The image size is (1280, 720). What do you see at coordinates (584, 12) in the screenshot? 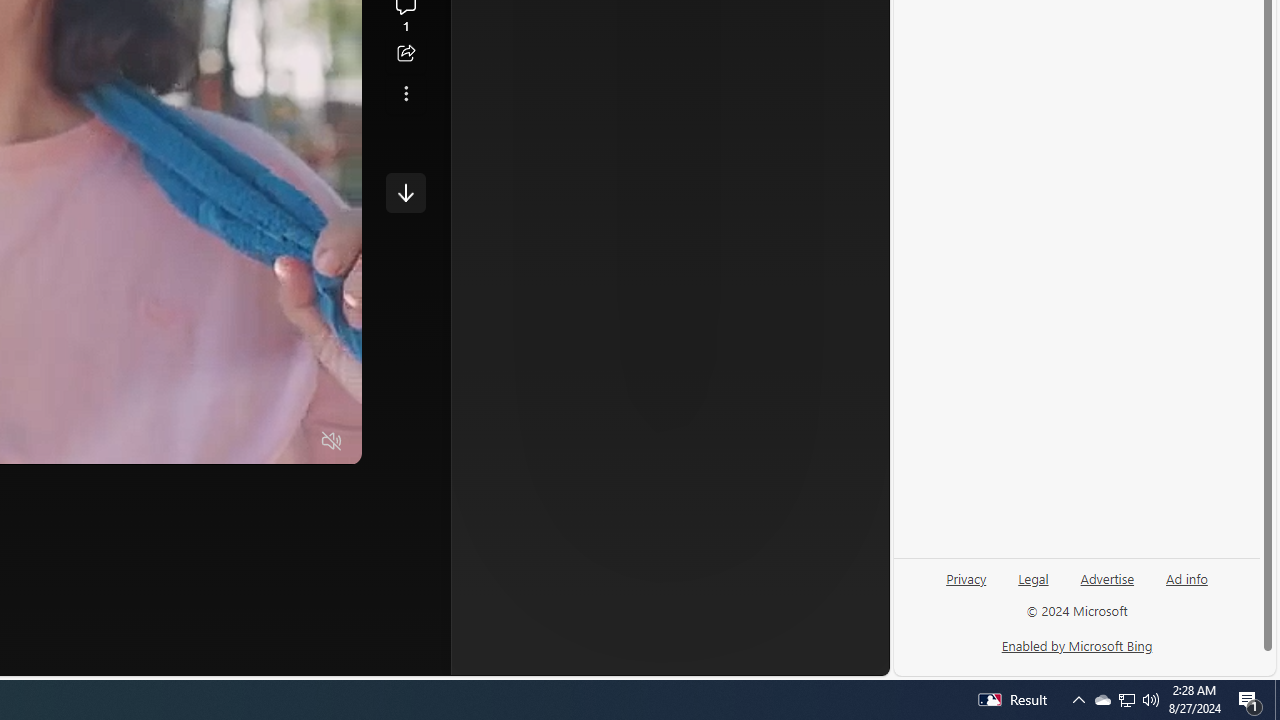
I see `ABC News` at bounding box center [584, 12].